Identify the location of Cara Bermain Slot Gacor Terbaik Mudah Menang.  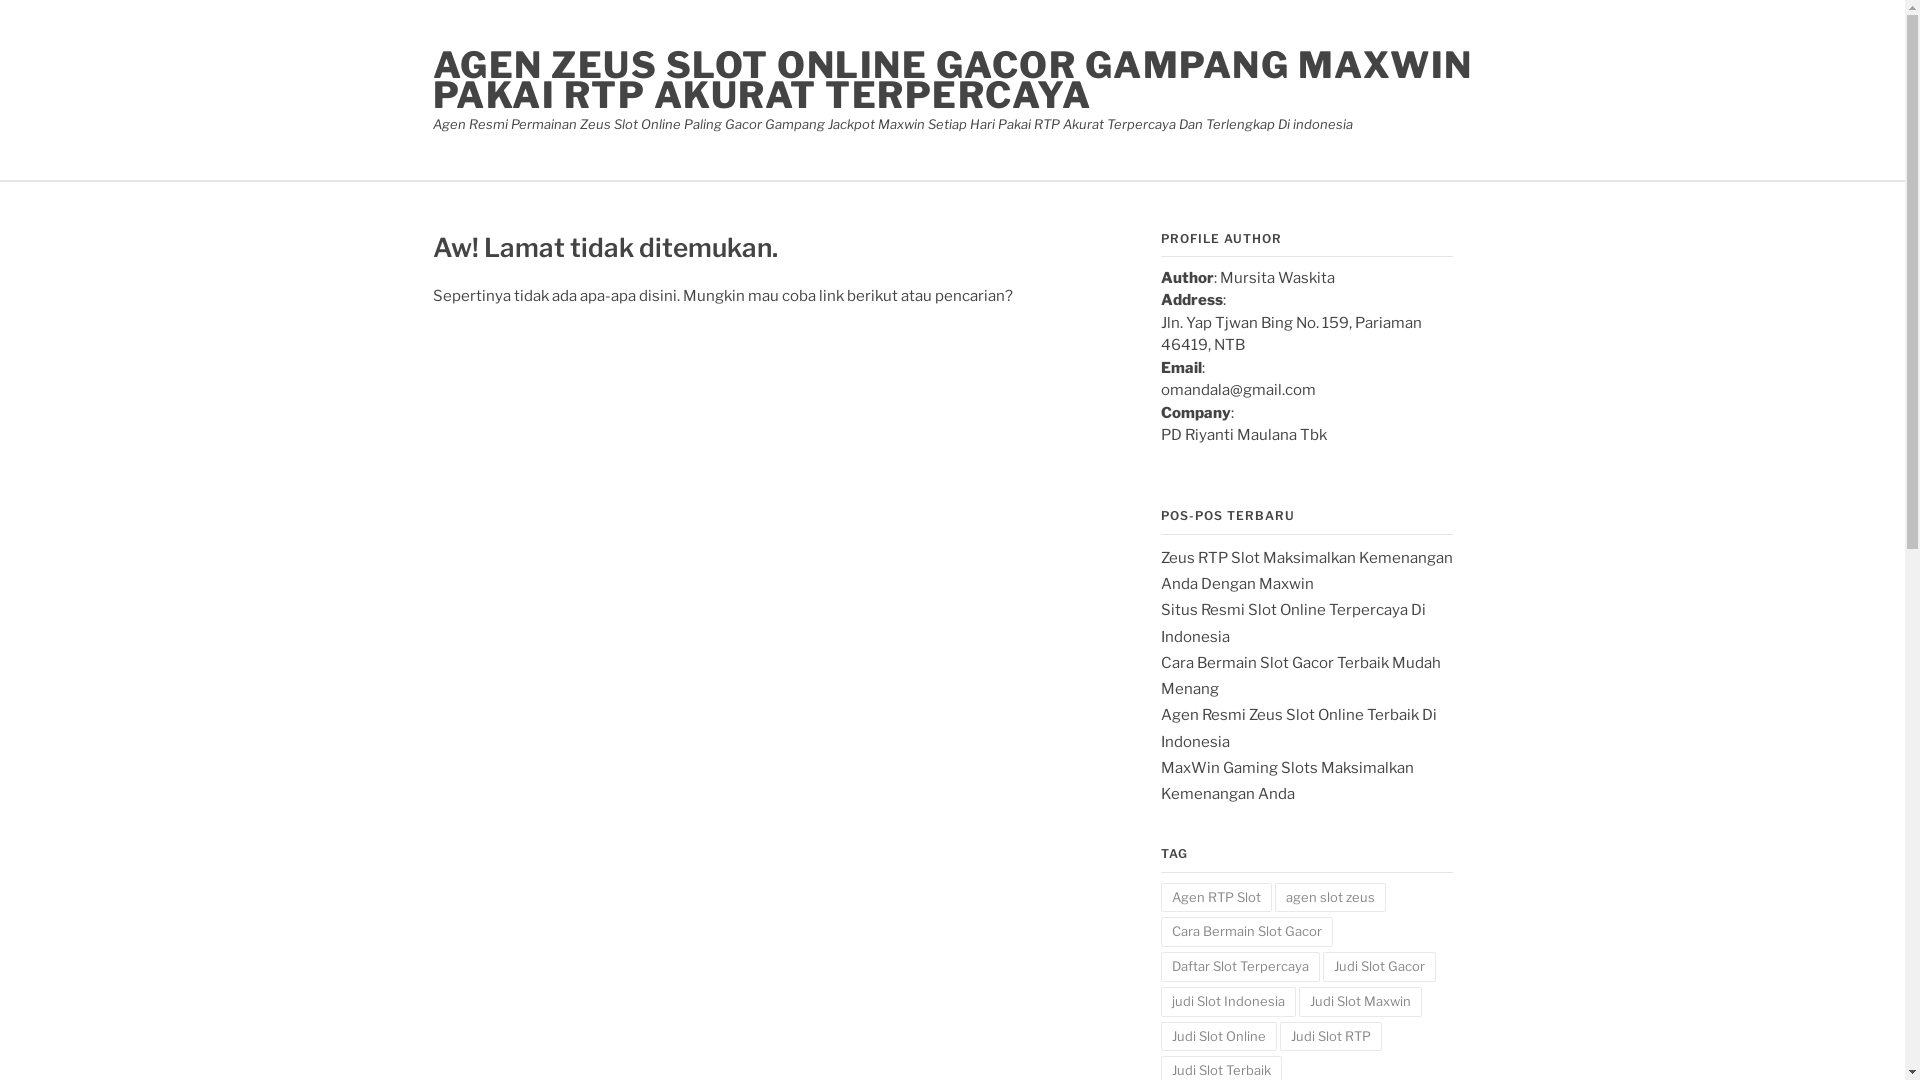
(1300, 676).